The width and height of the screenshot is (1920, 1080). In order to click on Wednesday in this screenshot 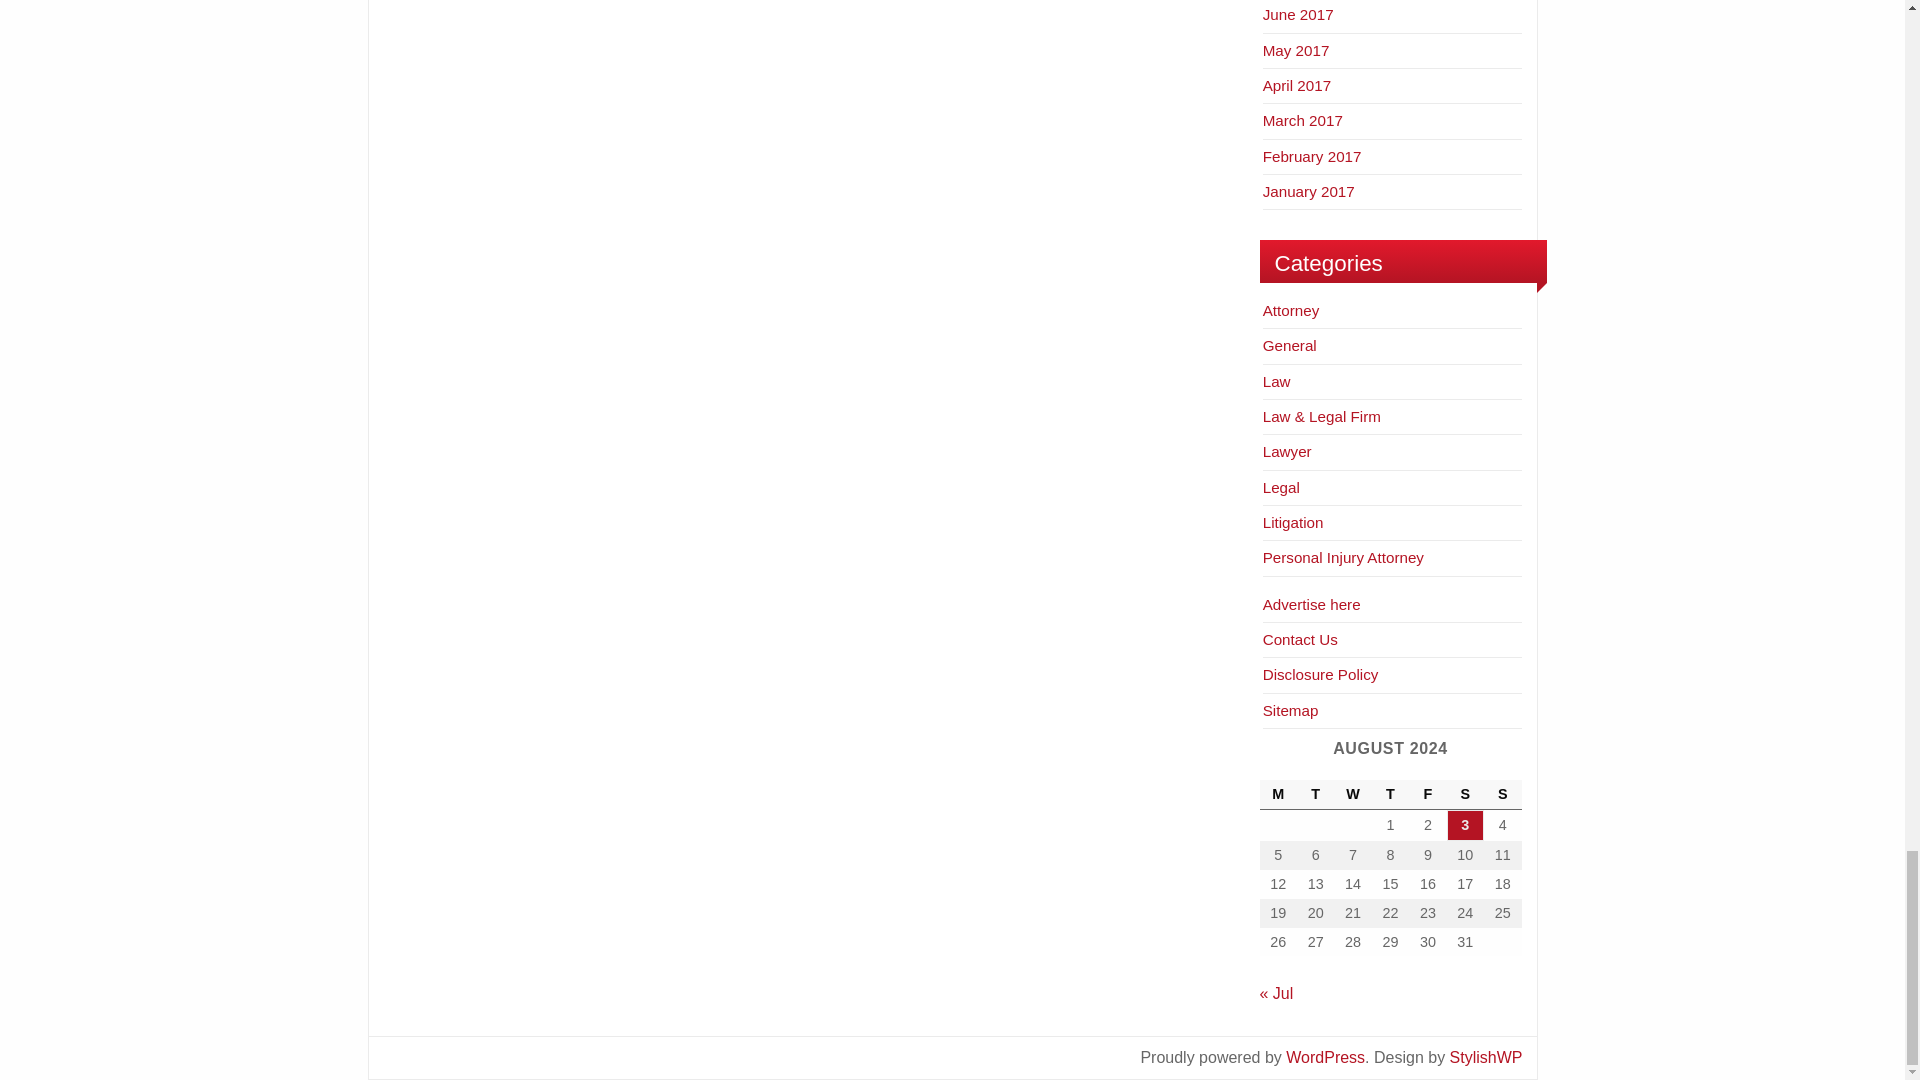, I will do `click(1352, 794)`.